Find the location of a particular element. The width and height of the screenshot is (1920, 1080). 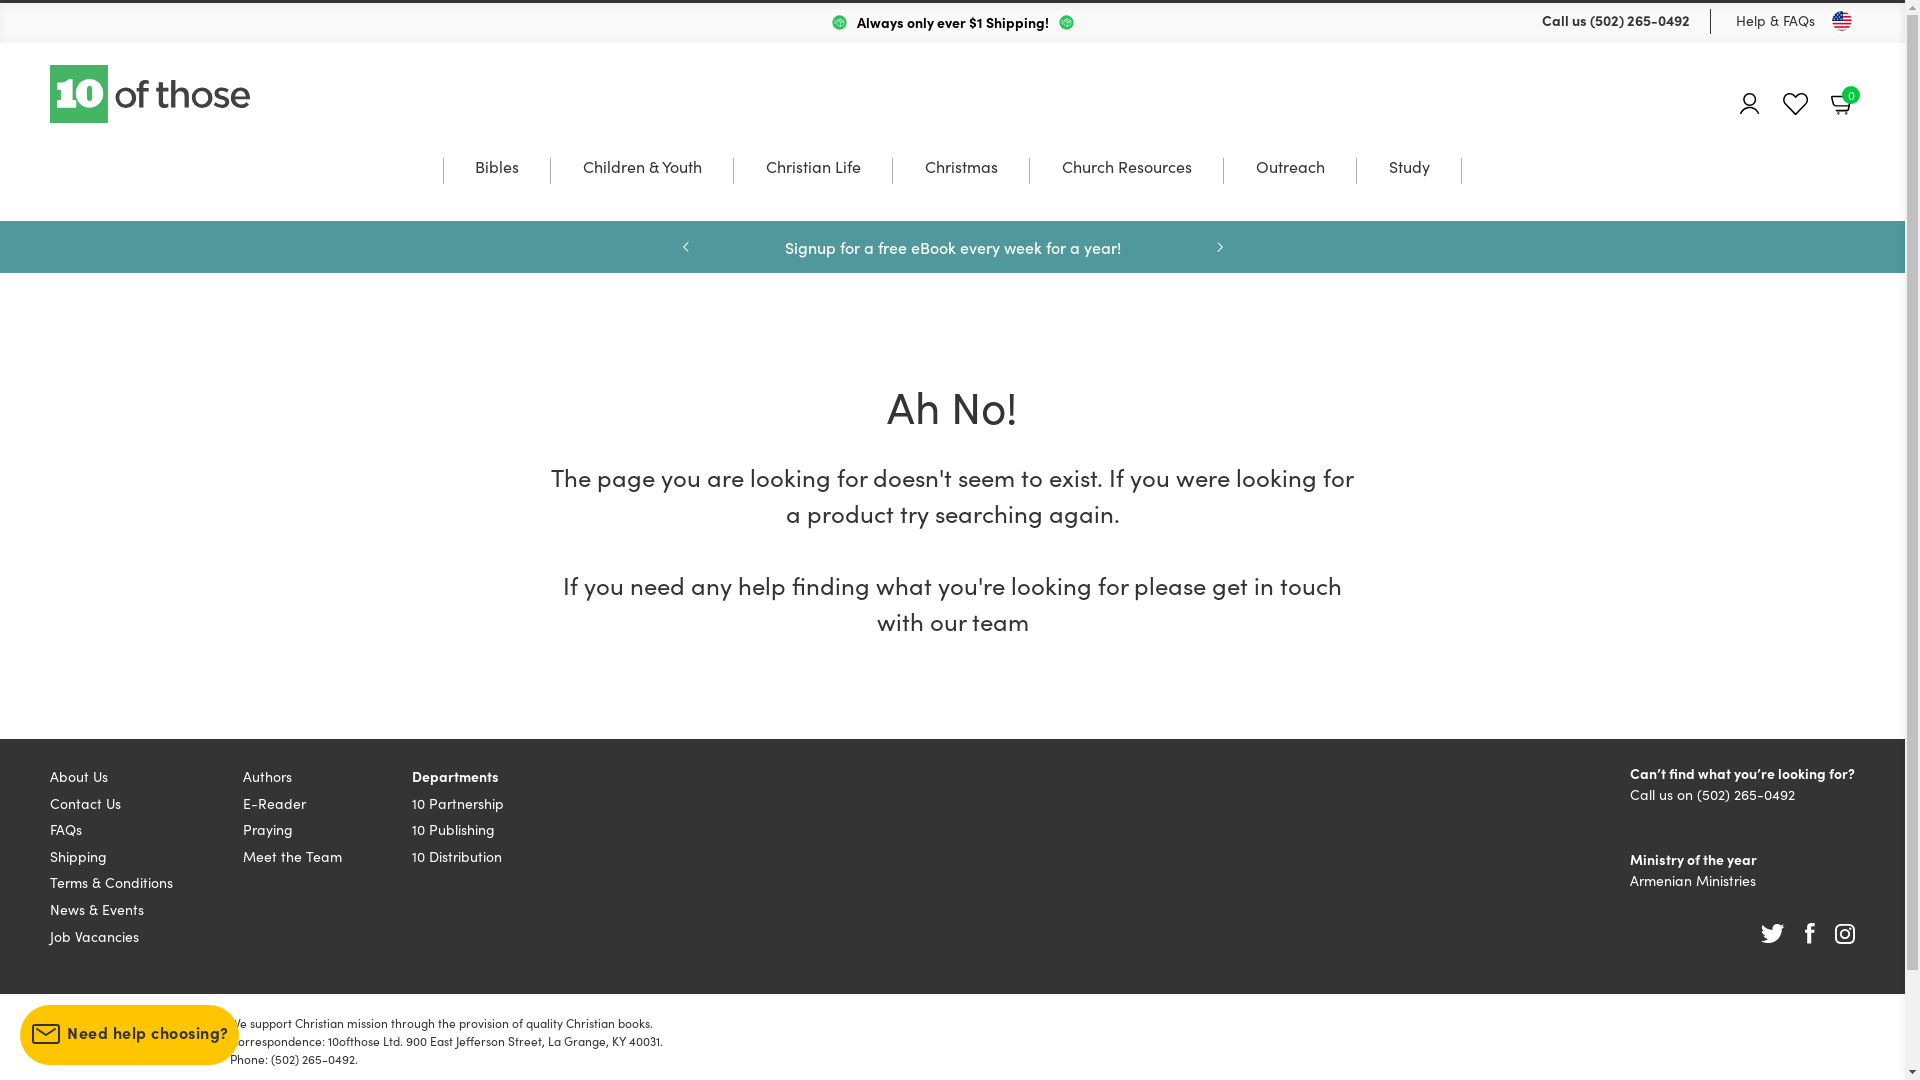

Next is located at coordinates (1219, 247).